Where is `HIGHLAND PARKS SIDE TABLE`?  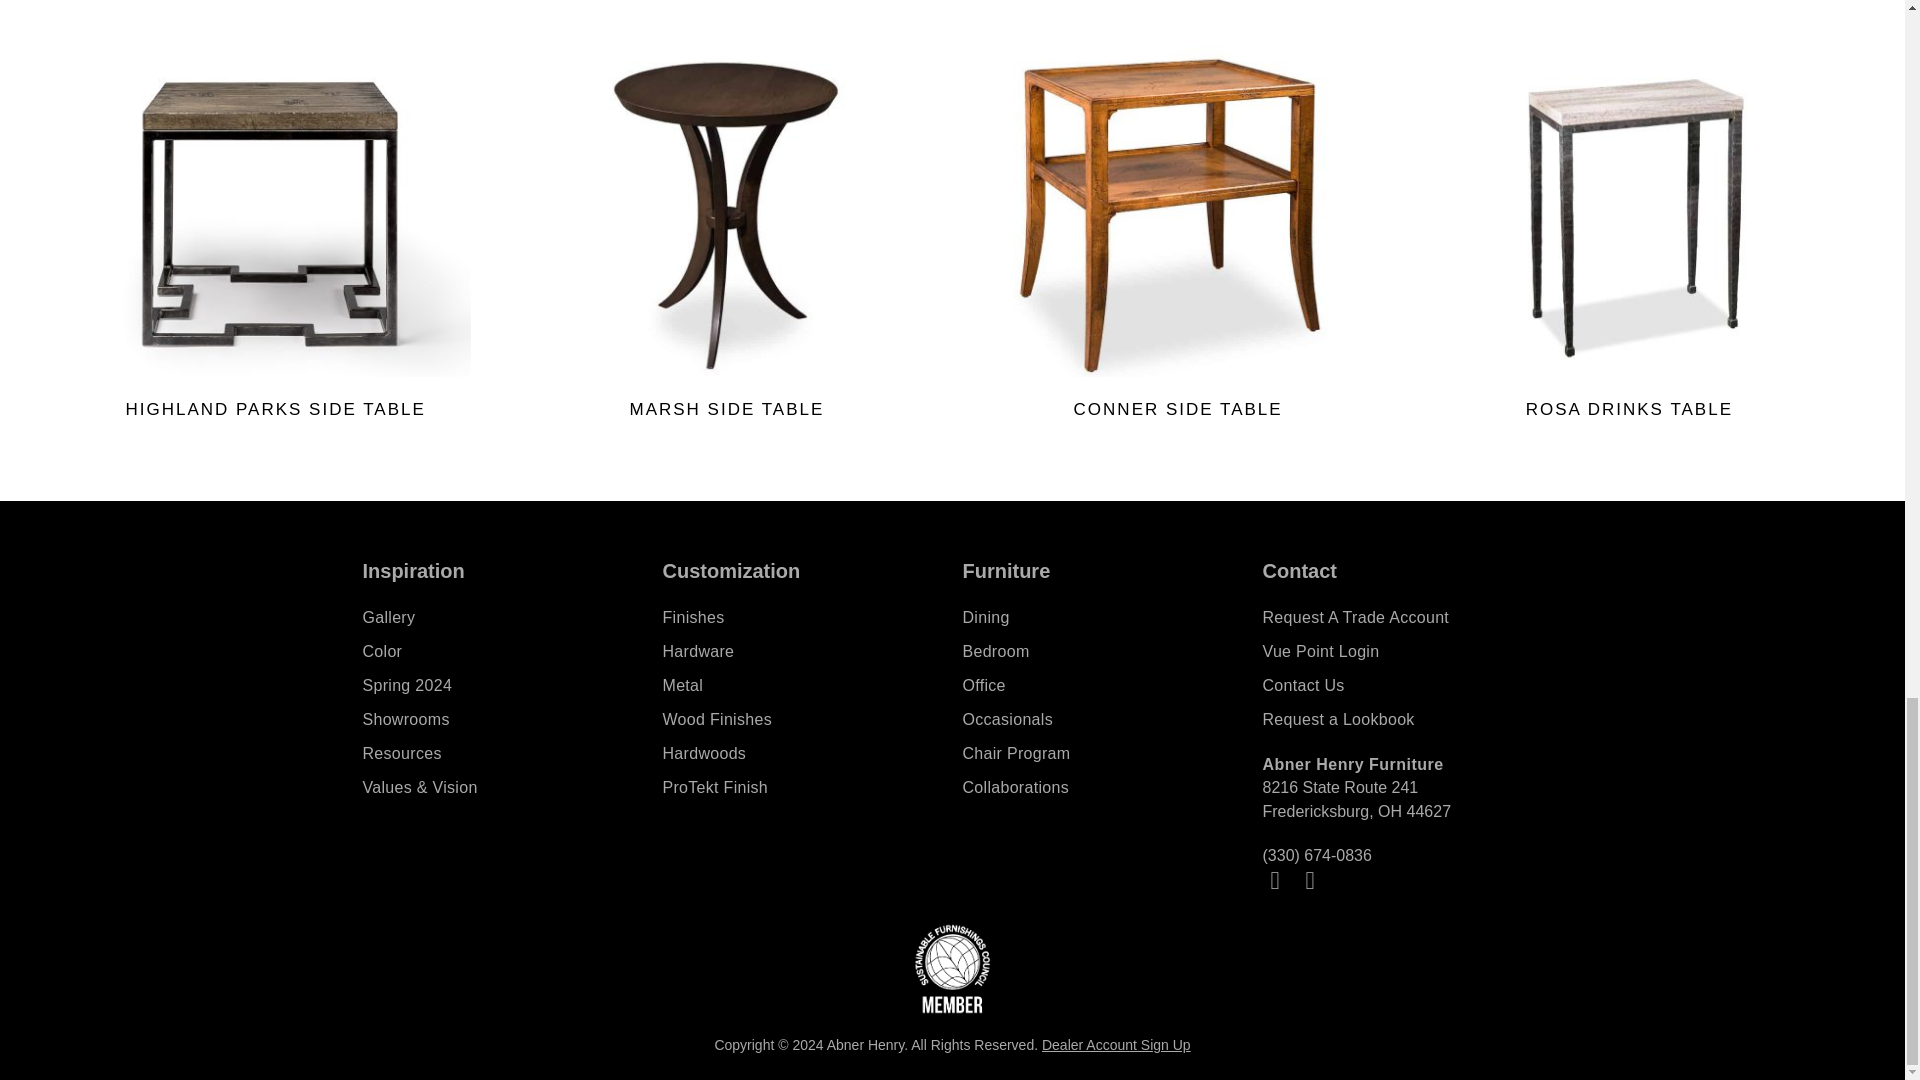
HIGHLAND PARKS SIDE TABLE is located at coordinates (275, 238).